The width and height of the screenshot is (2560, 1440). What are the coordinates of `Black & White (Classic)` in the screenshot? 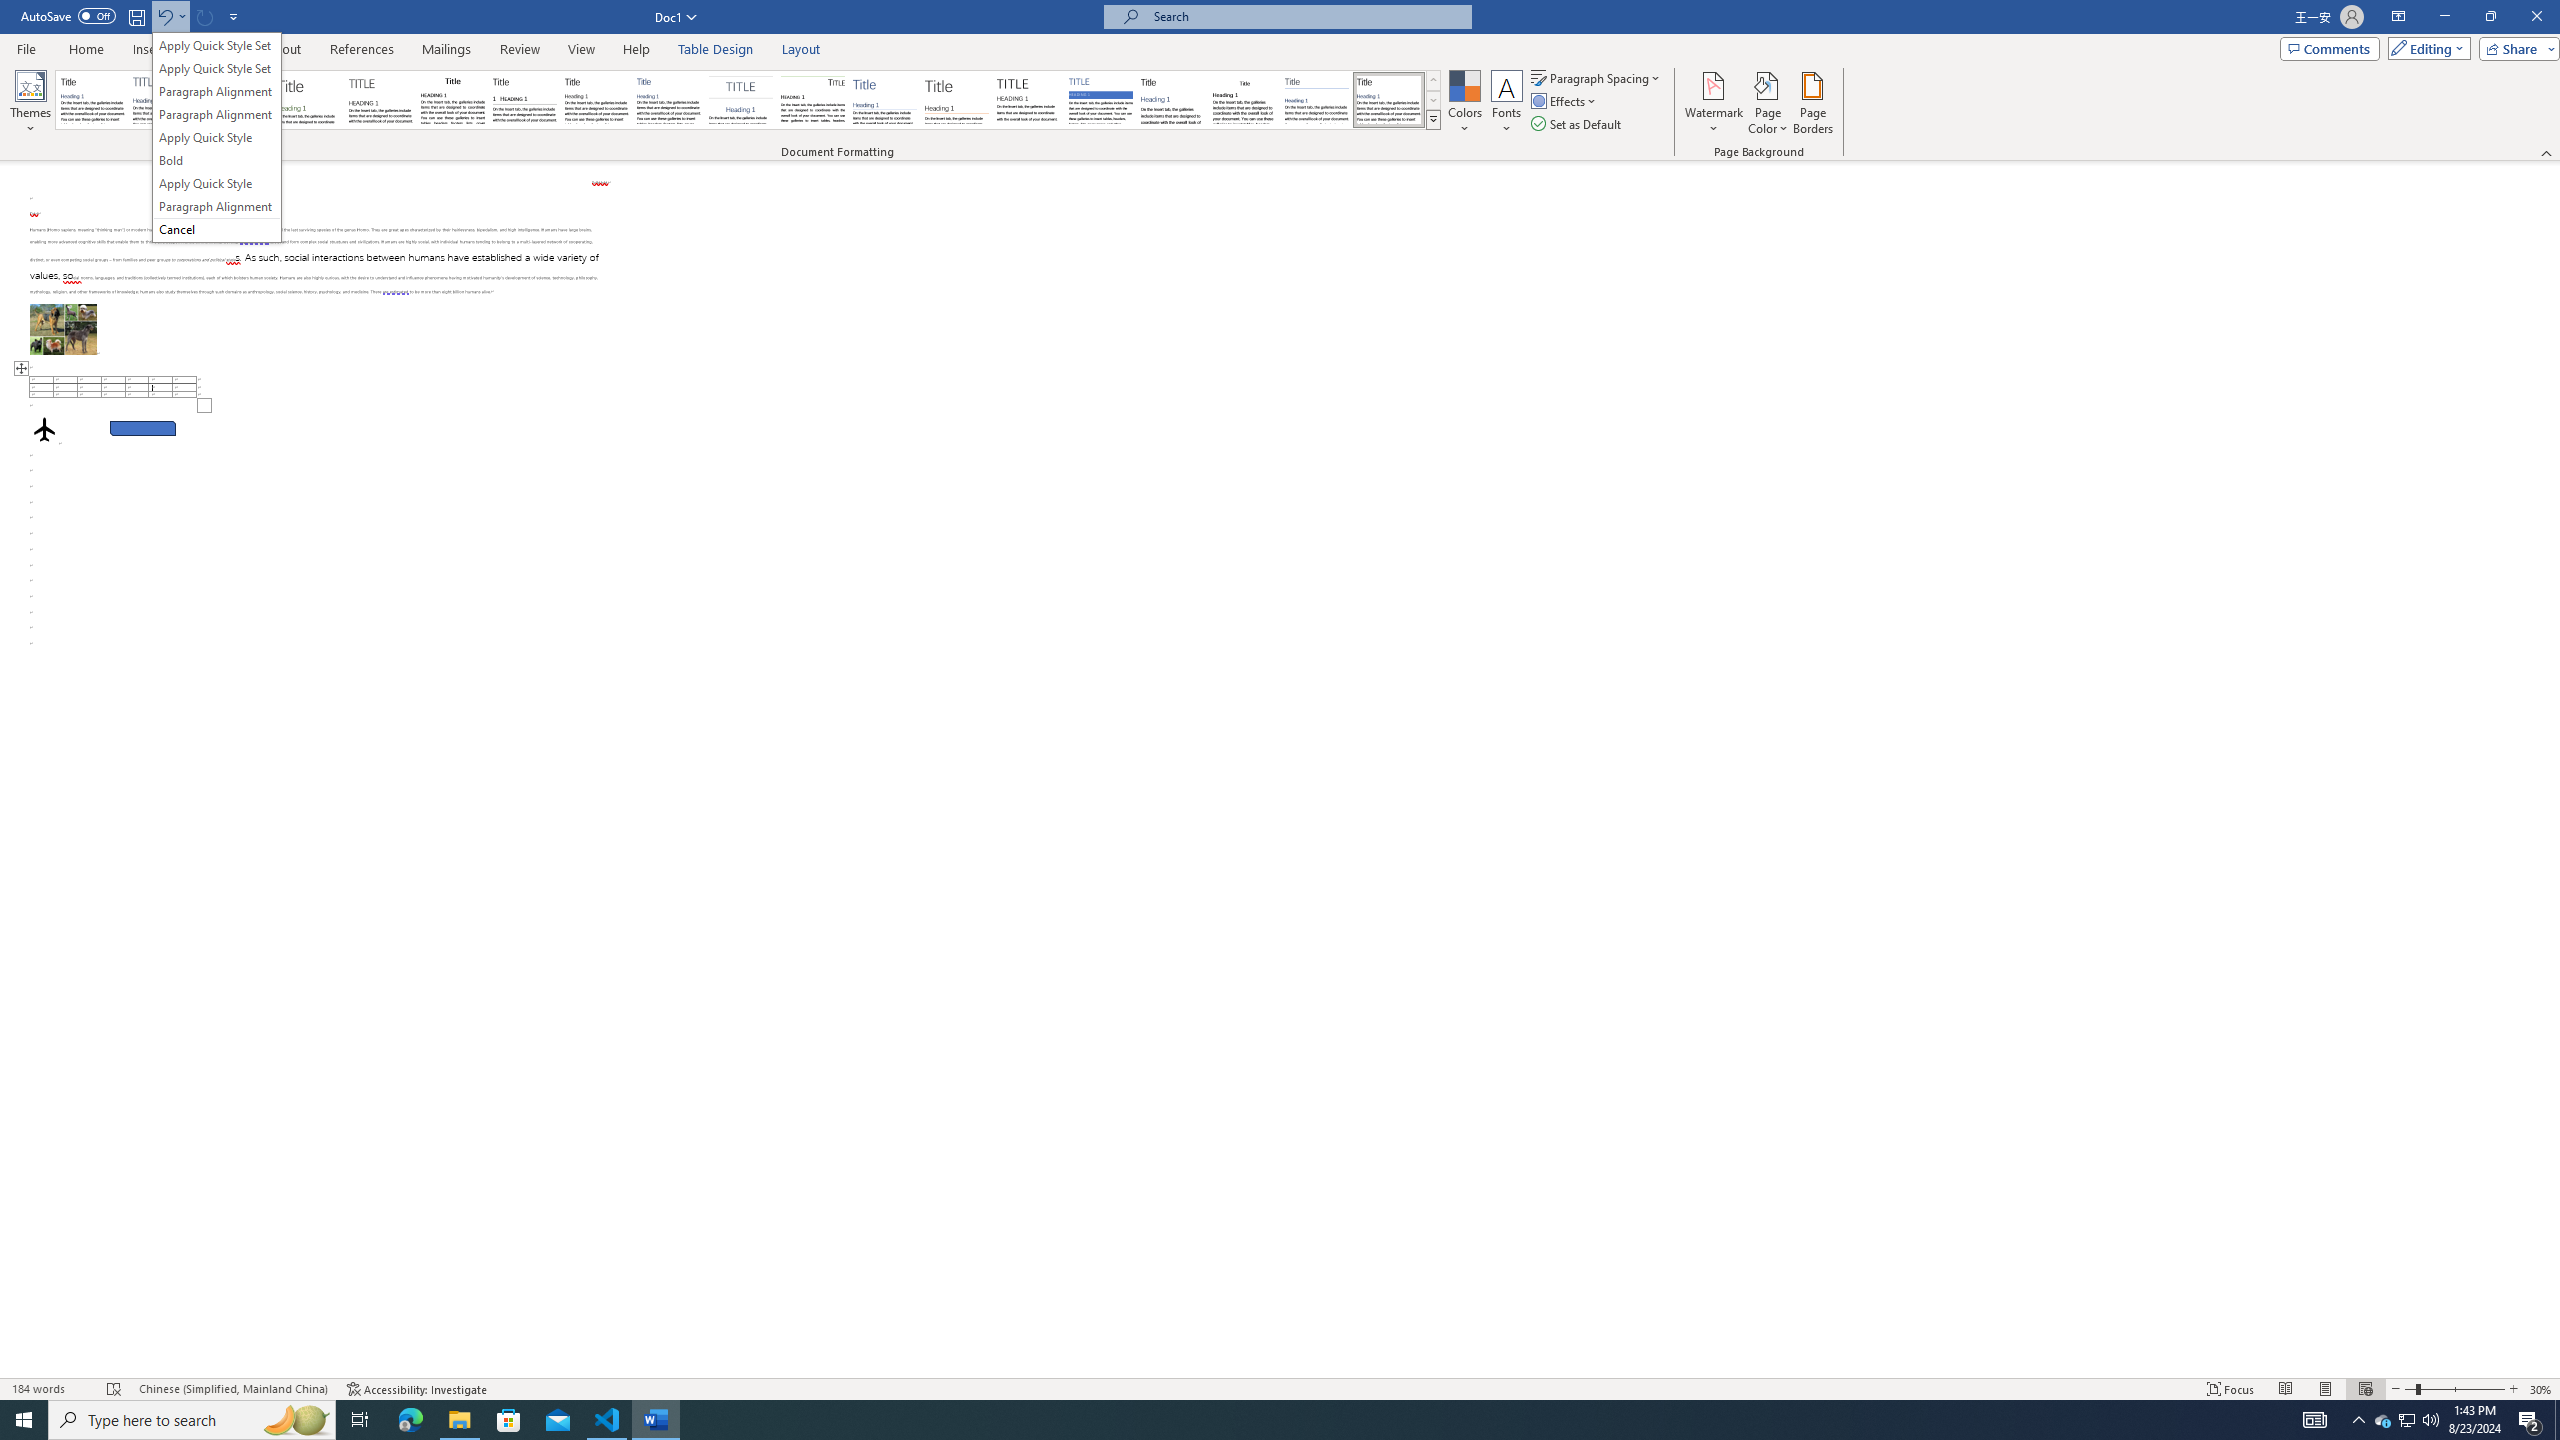 It's located at (452, 100).